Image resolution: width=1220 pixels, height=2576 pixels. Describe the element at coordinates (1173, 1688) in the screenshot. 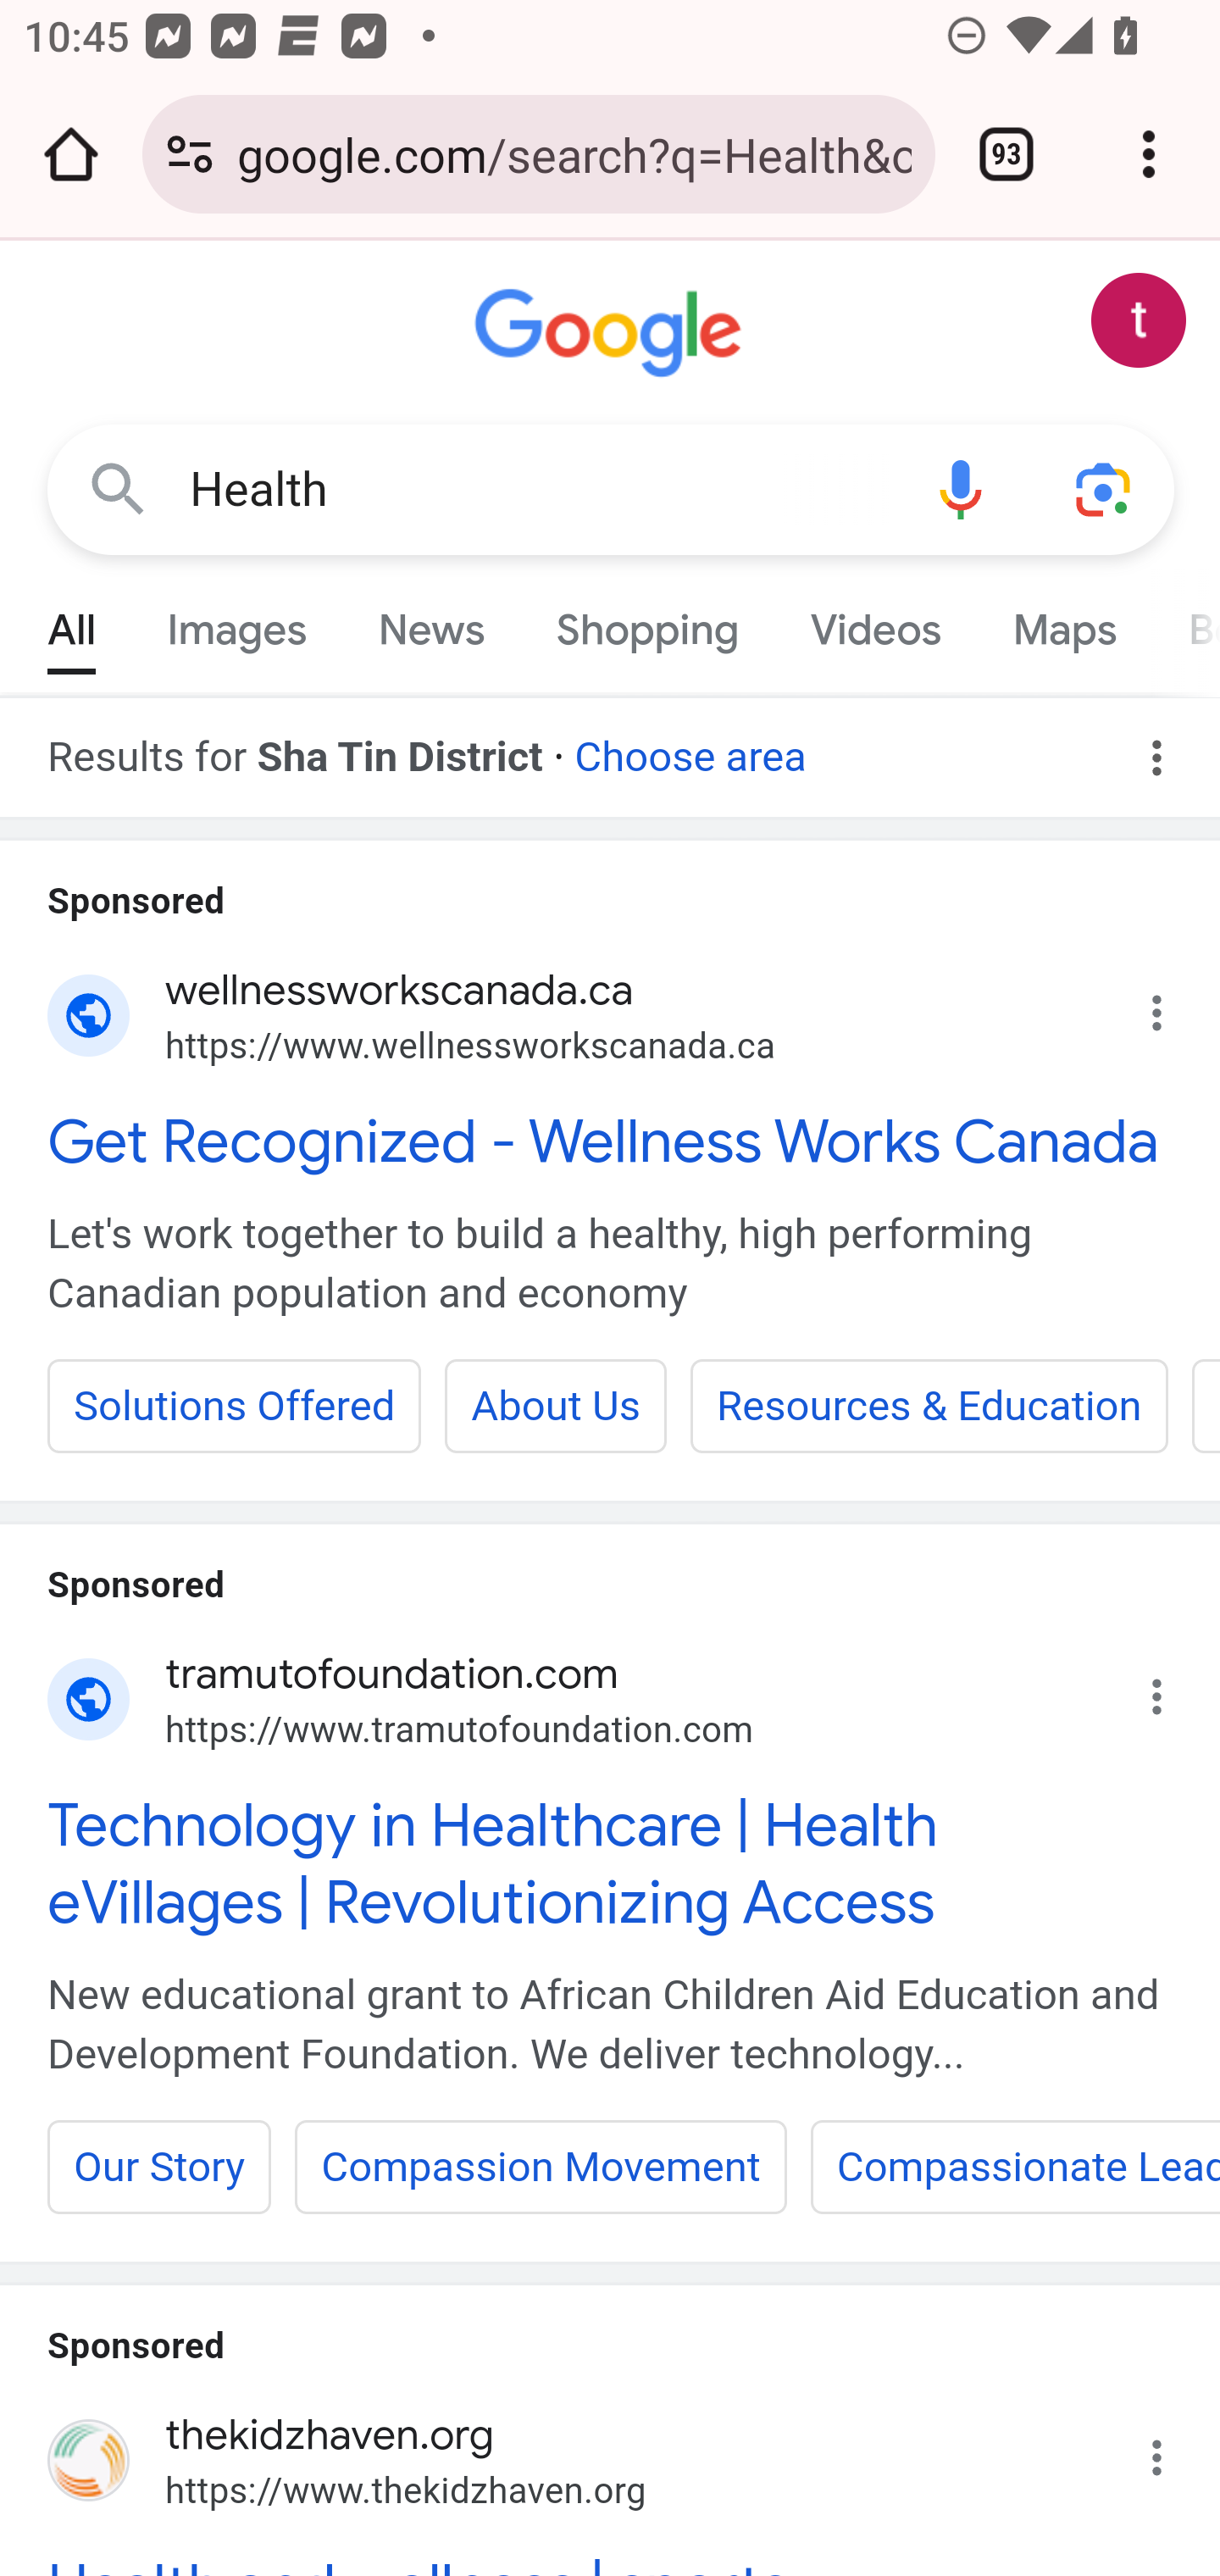

I see `Why this ad?` at that location.